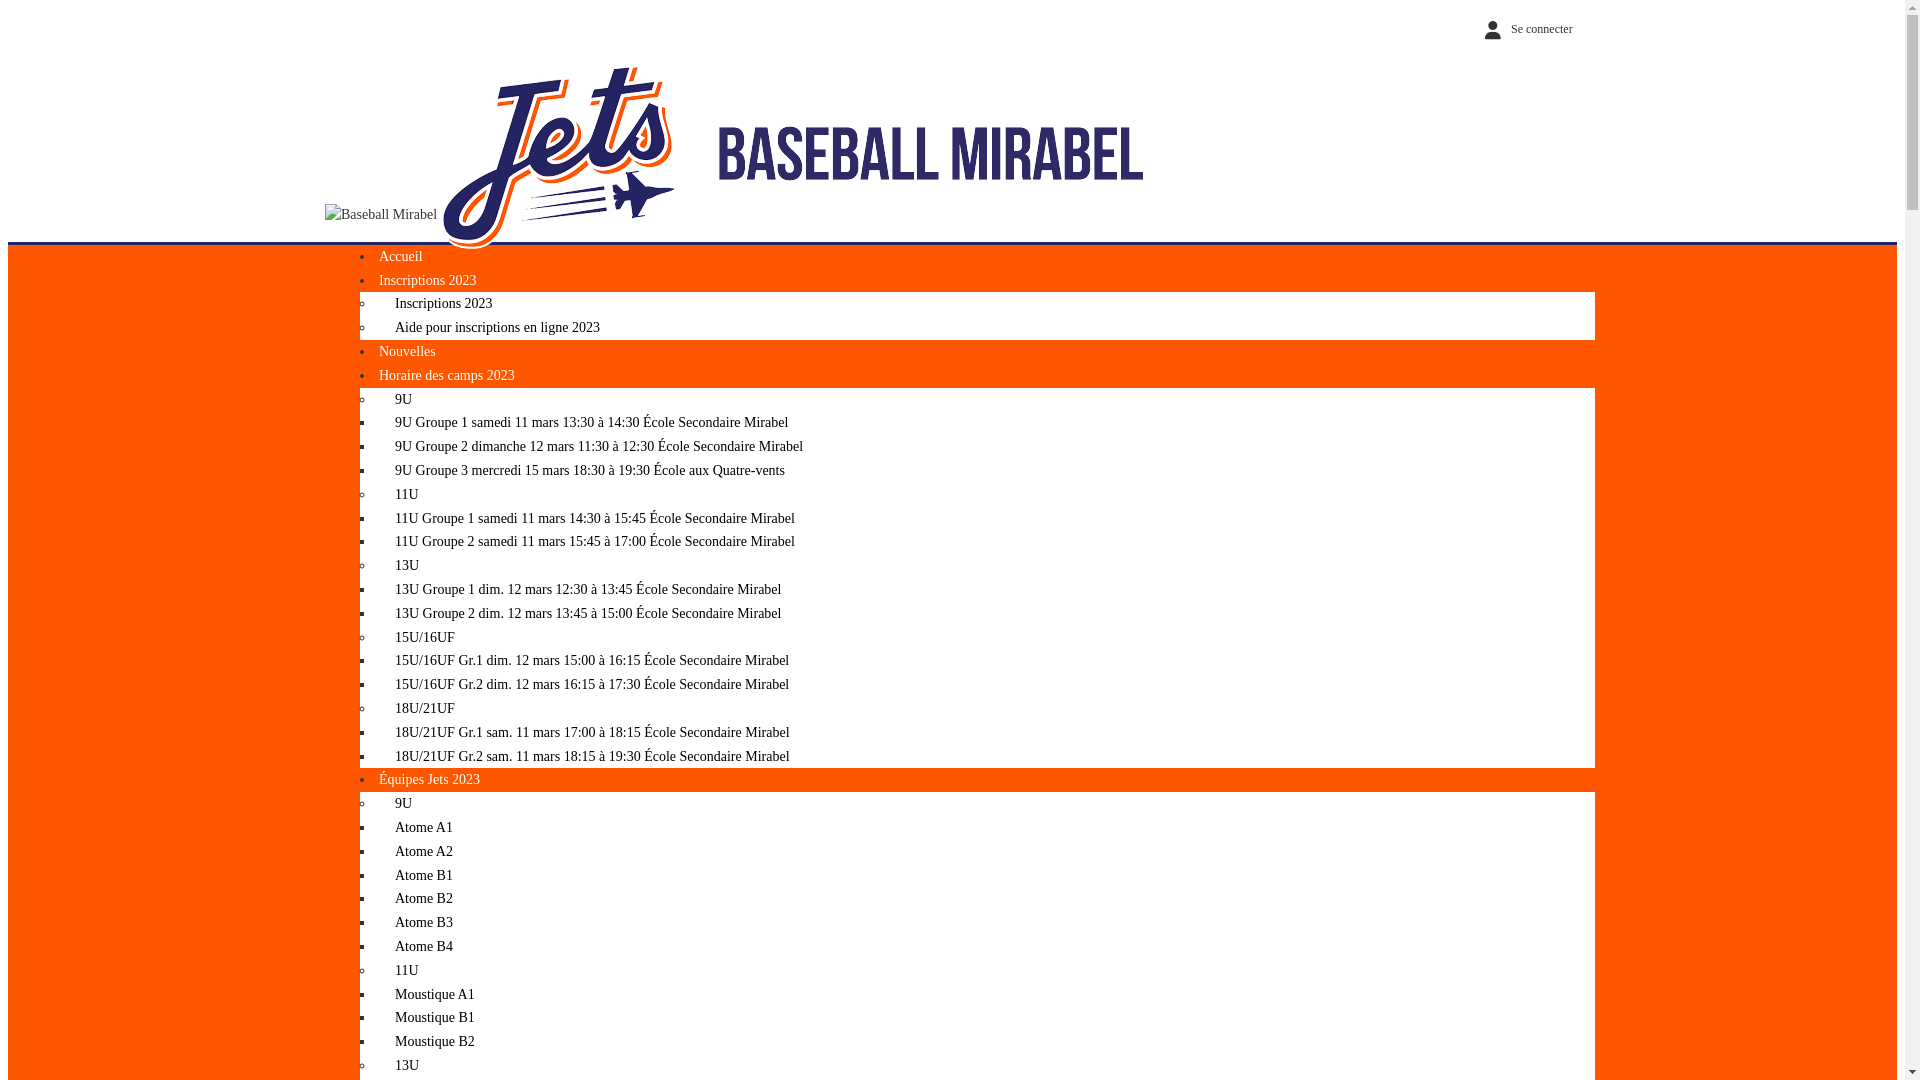  I want to click on Atome A2, so click(416, 852).